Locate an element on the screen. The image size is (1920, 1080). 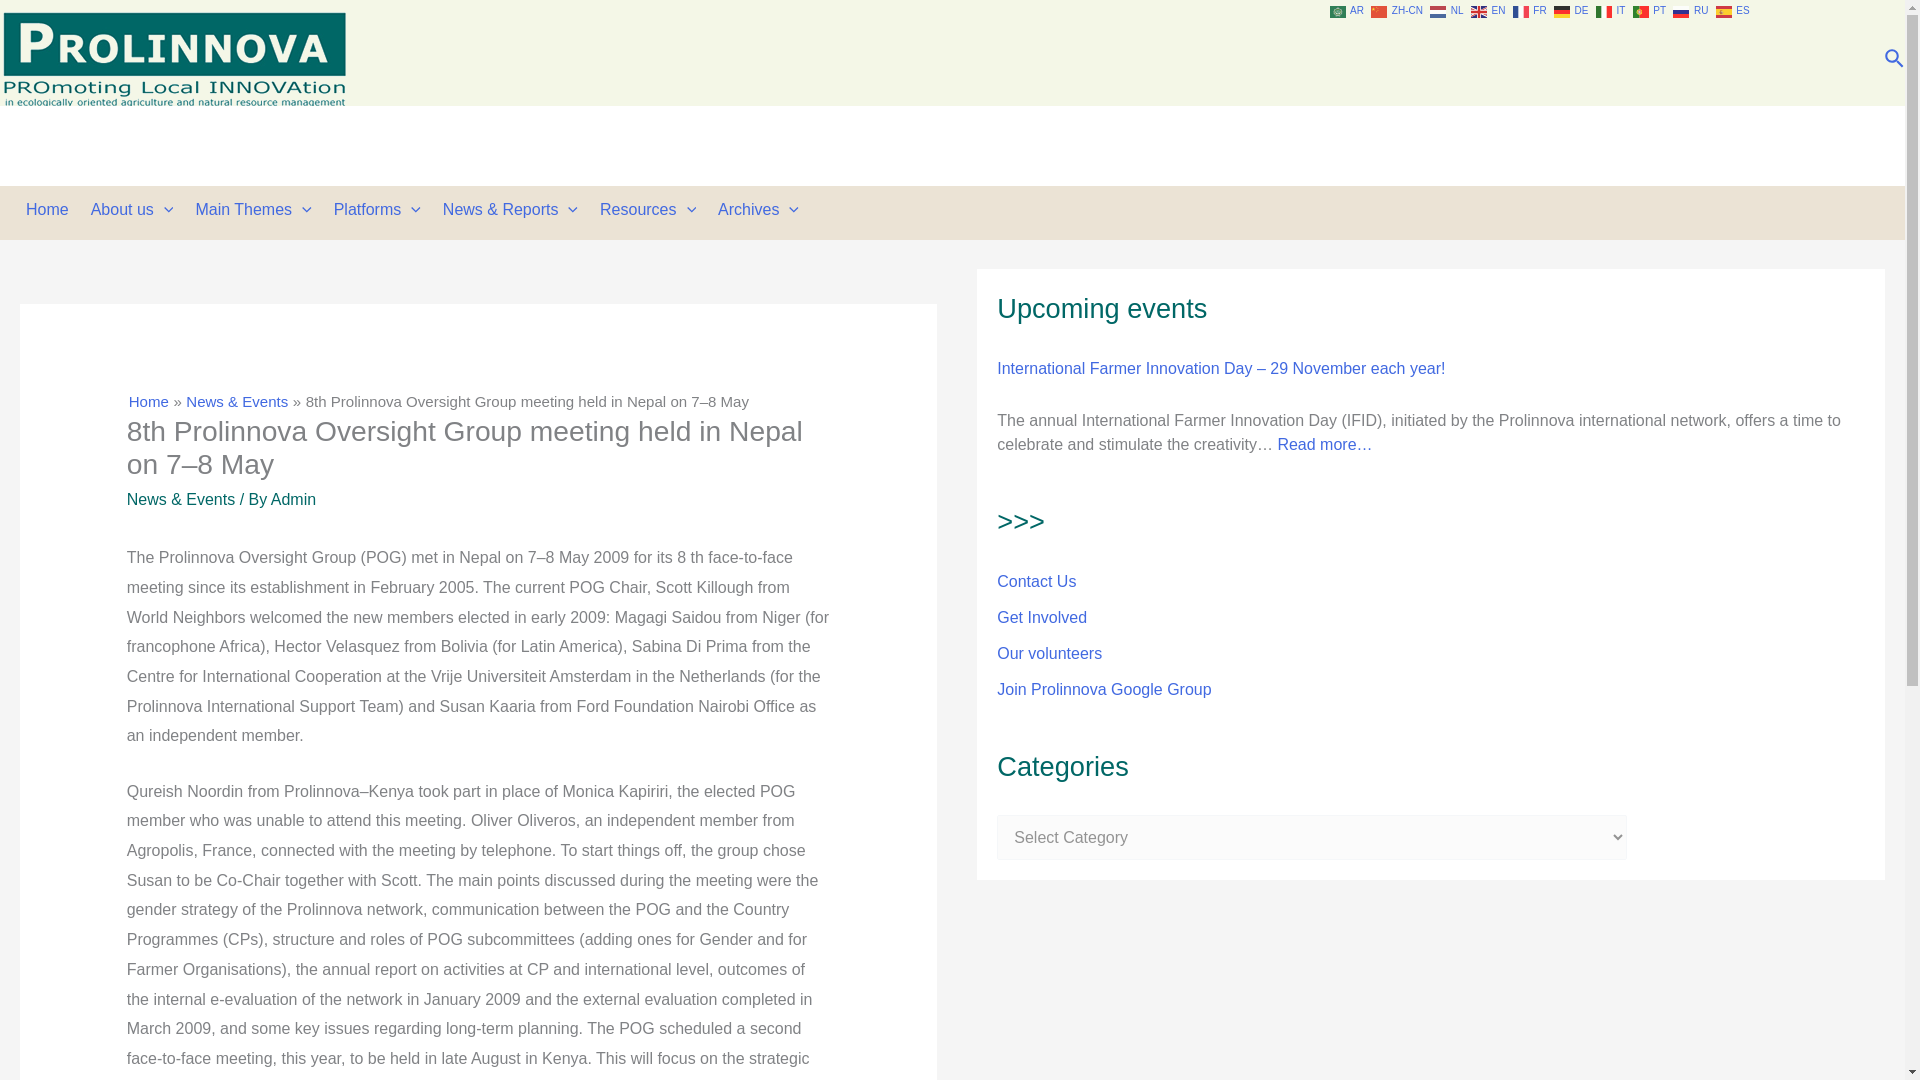
Main Themes is located at coordinates (257, 210).